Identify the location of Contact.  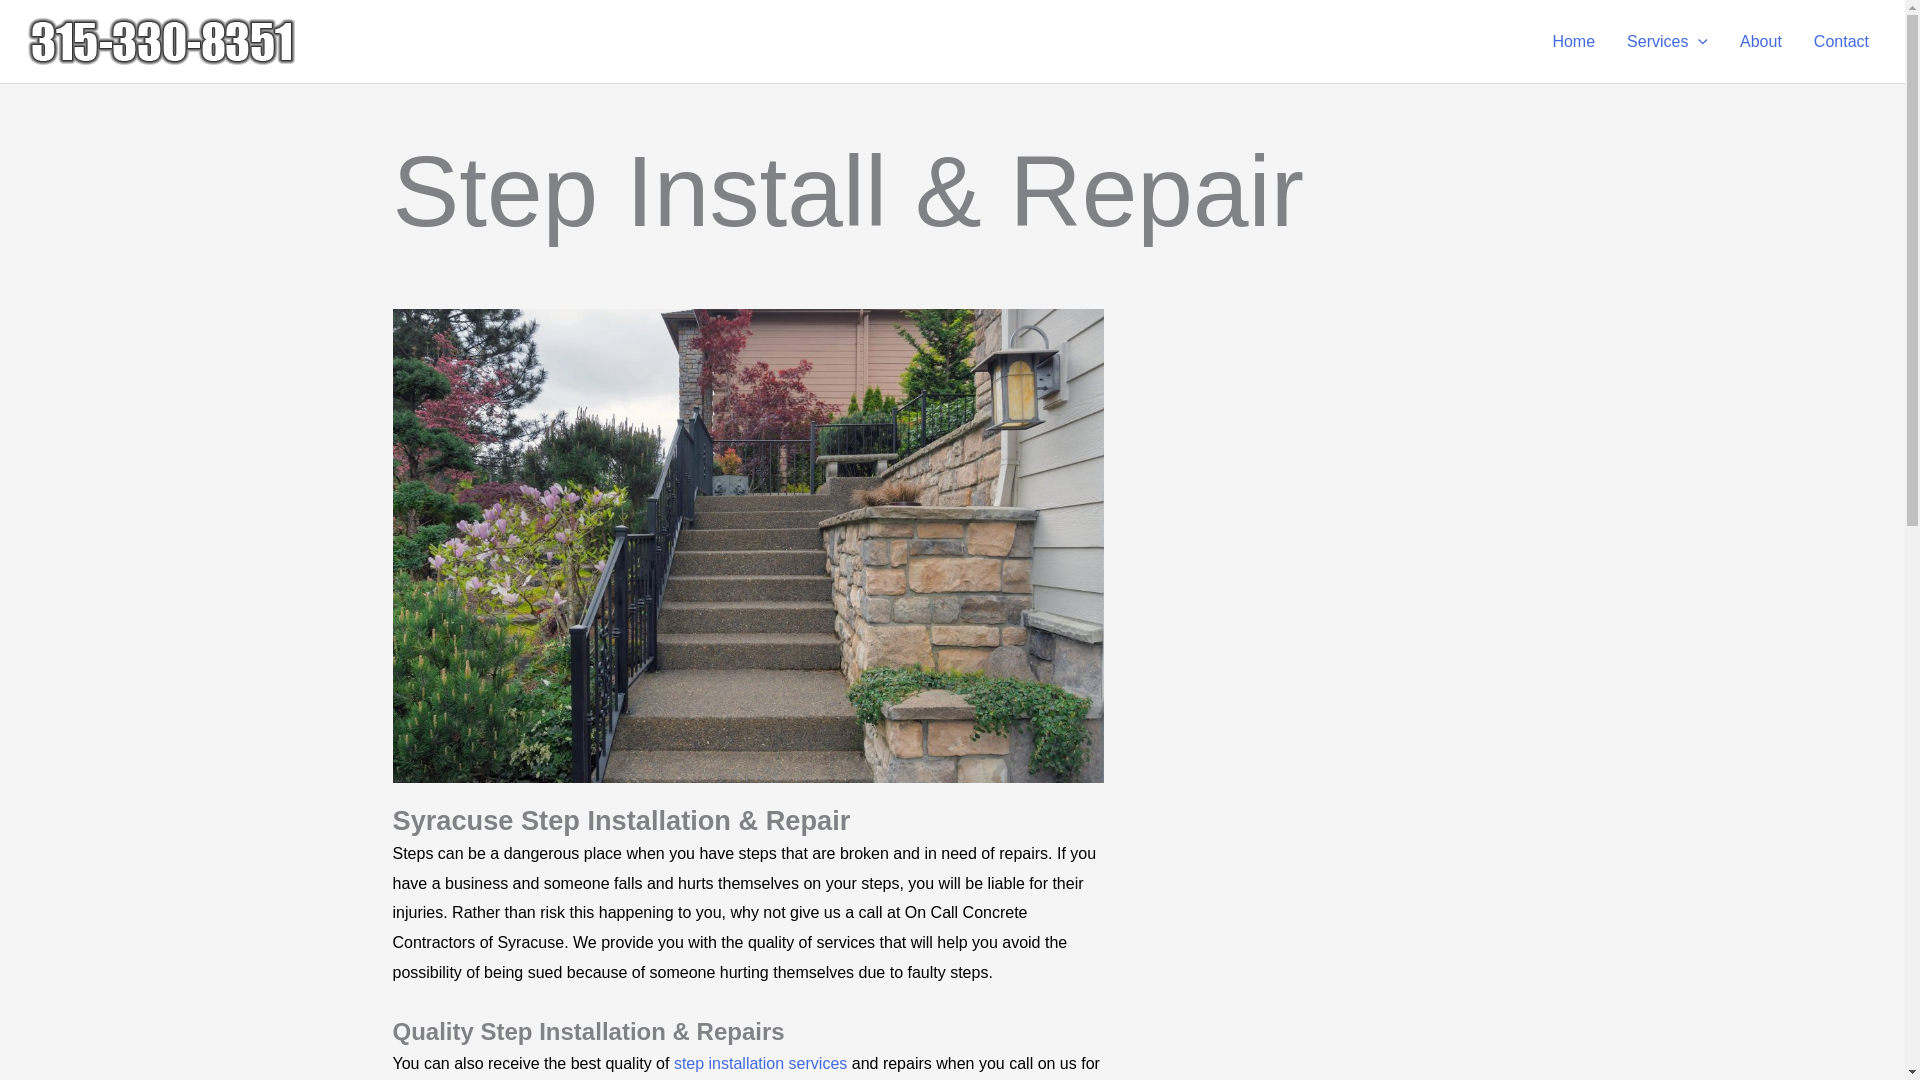
(1841, 40).